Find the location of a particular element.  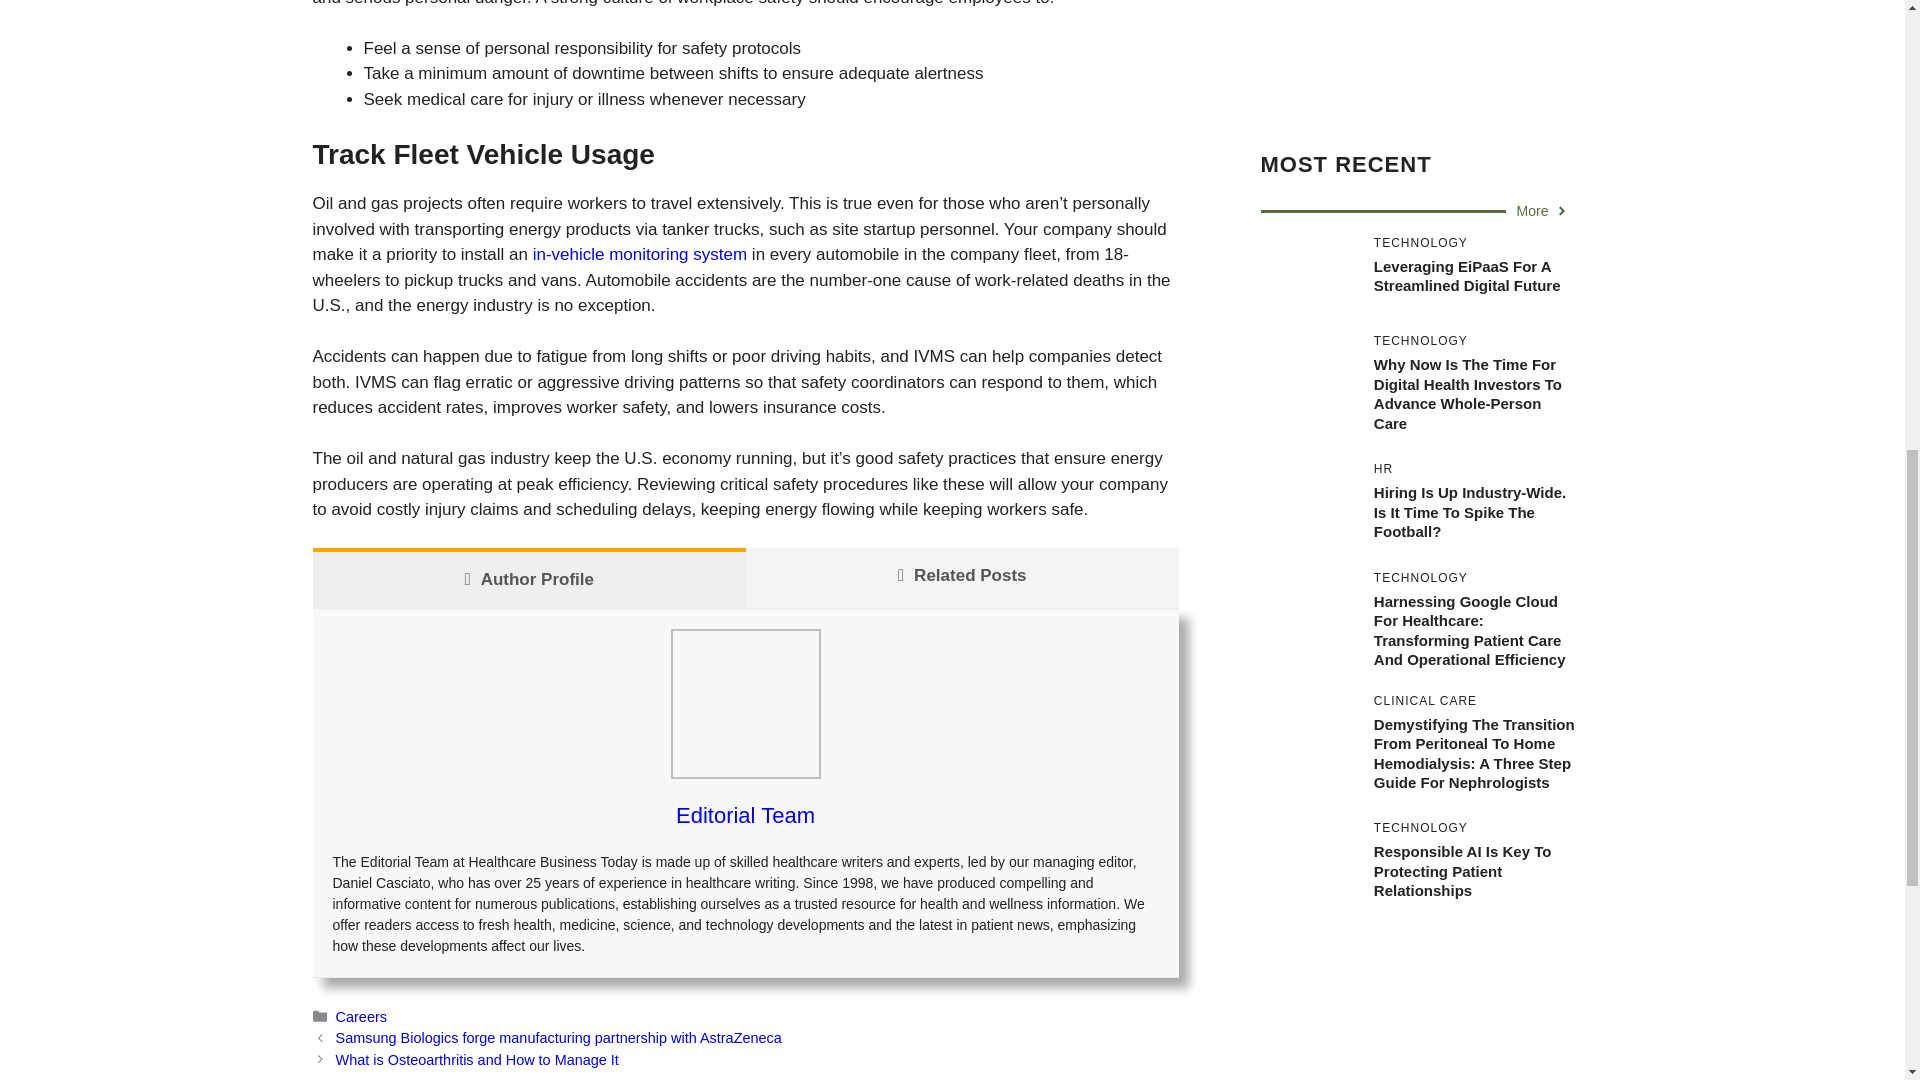

Careers is located at coordinates (362, 1016).